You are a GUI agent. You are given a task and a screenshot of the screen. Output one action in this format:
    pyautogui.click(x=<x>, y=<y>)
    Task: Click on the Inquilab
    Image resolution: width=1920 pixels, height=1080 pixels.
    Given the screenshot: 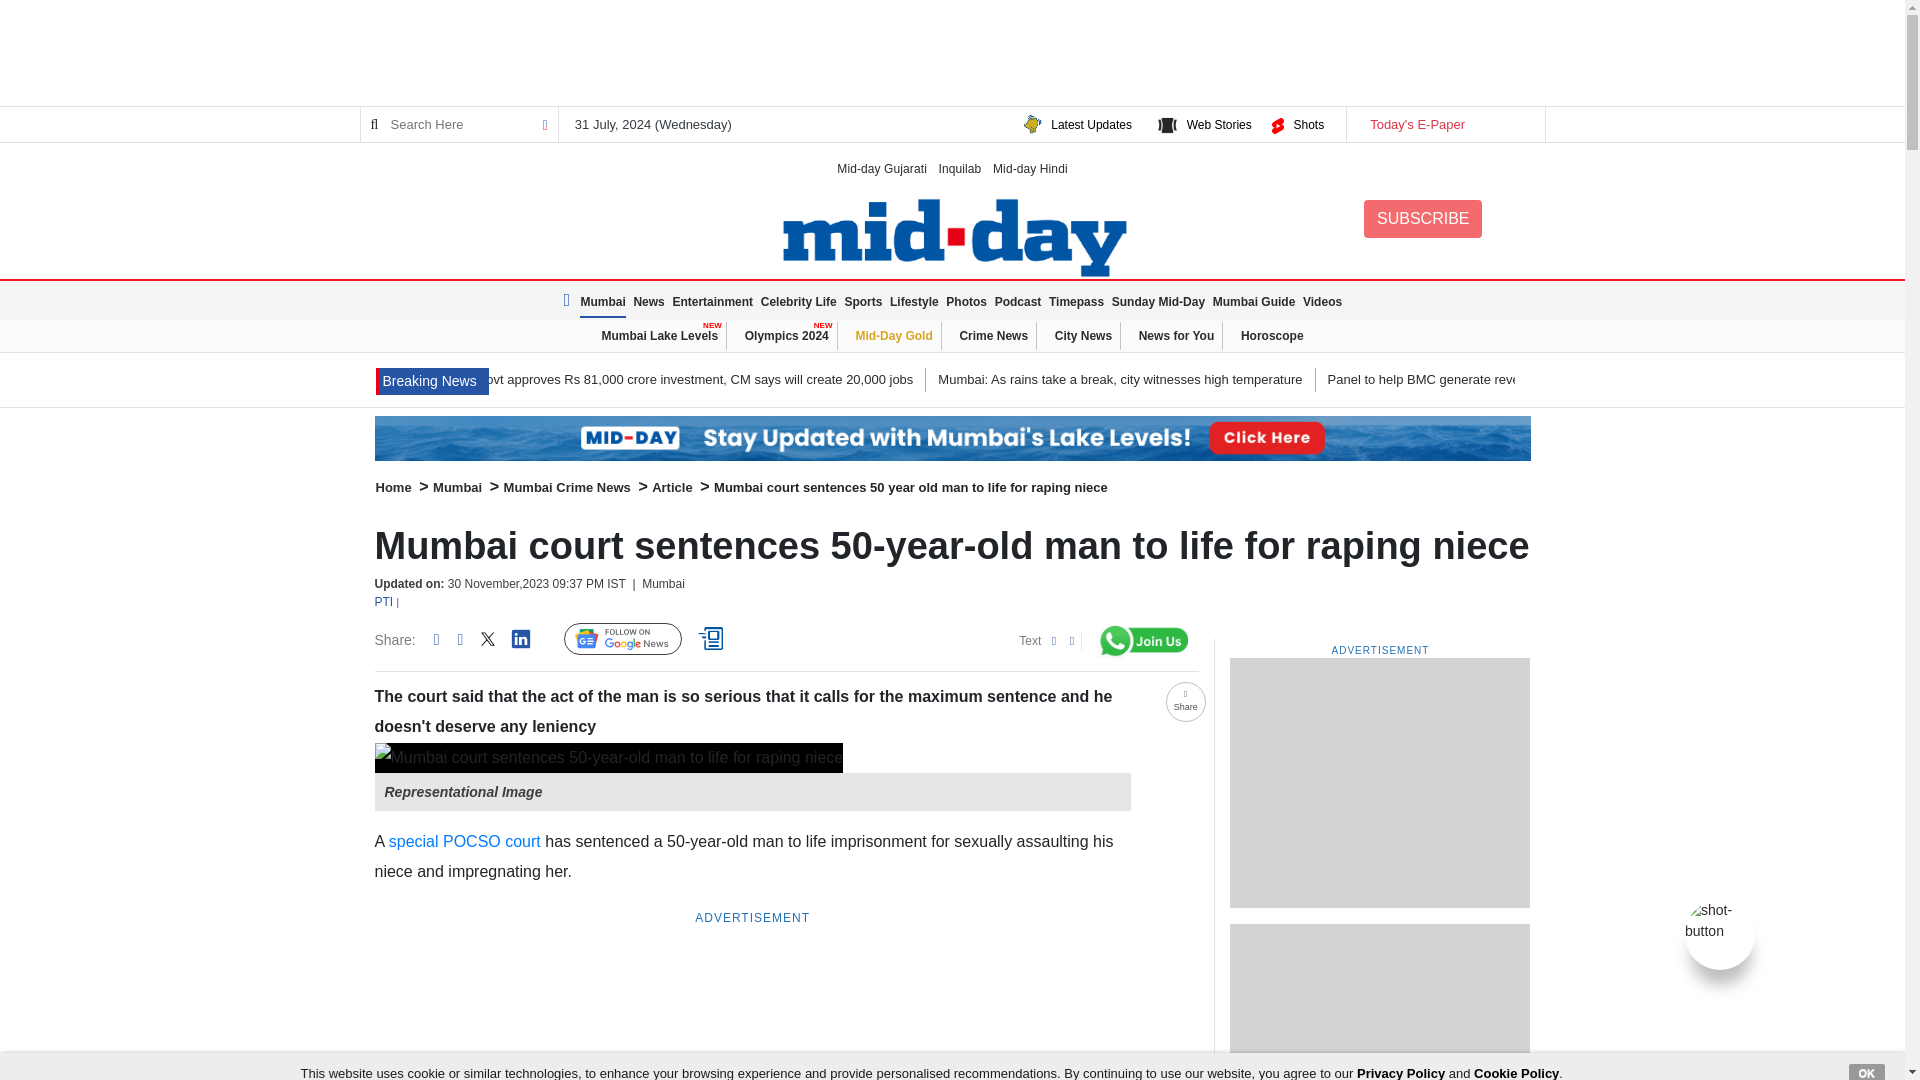 What is the action you would take?
    pyautogui.click(x=960, y=168)
    